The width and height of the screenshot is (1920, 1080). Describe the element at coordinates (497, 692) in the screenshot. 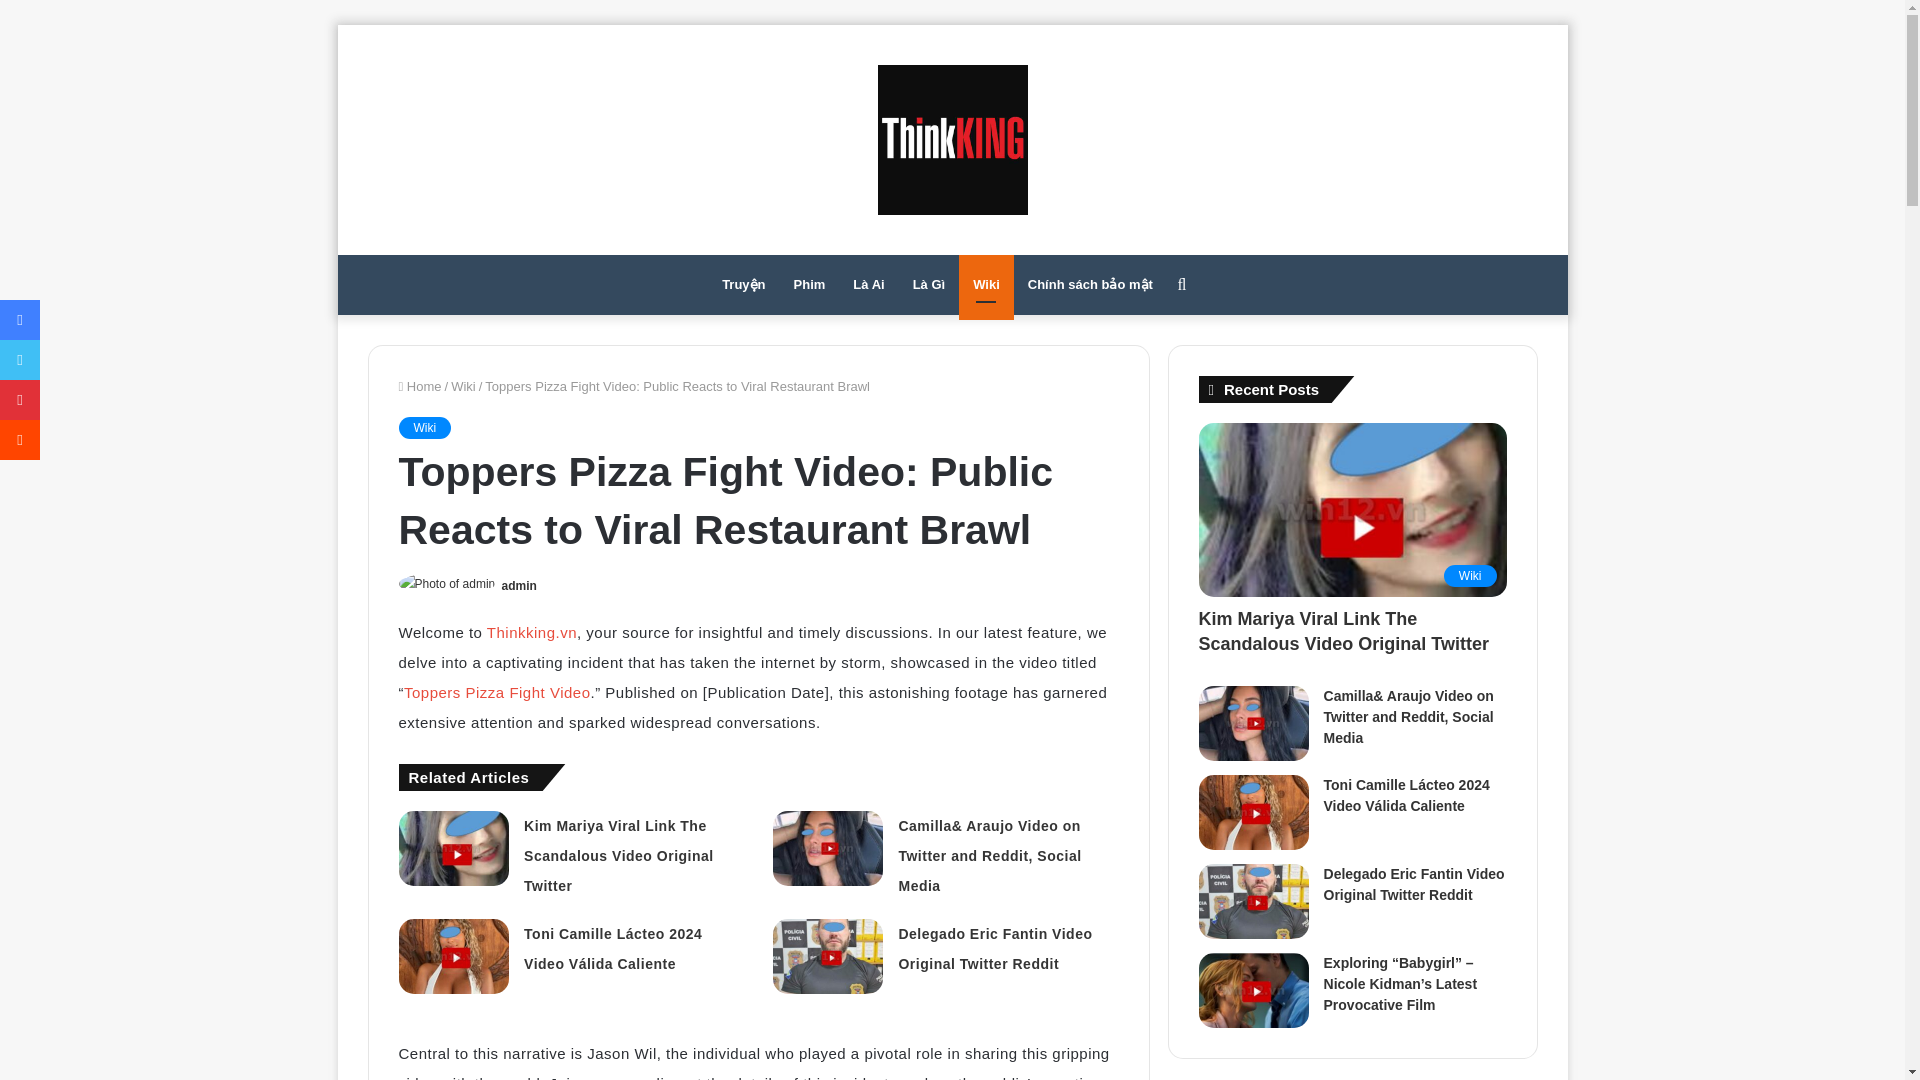

I see `Toppers Pizza Fight Video` at that location.